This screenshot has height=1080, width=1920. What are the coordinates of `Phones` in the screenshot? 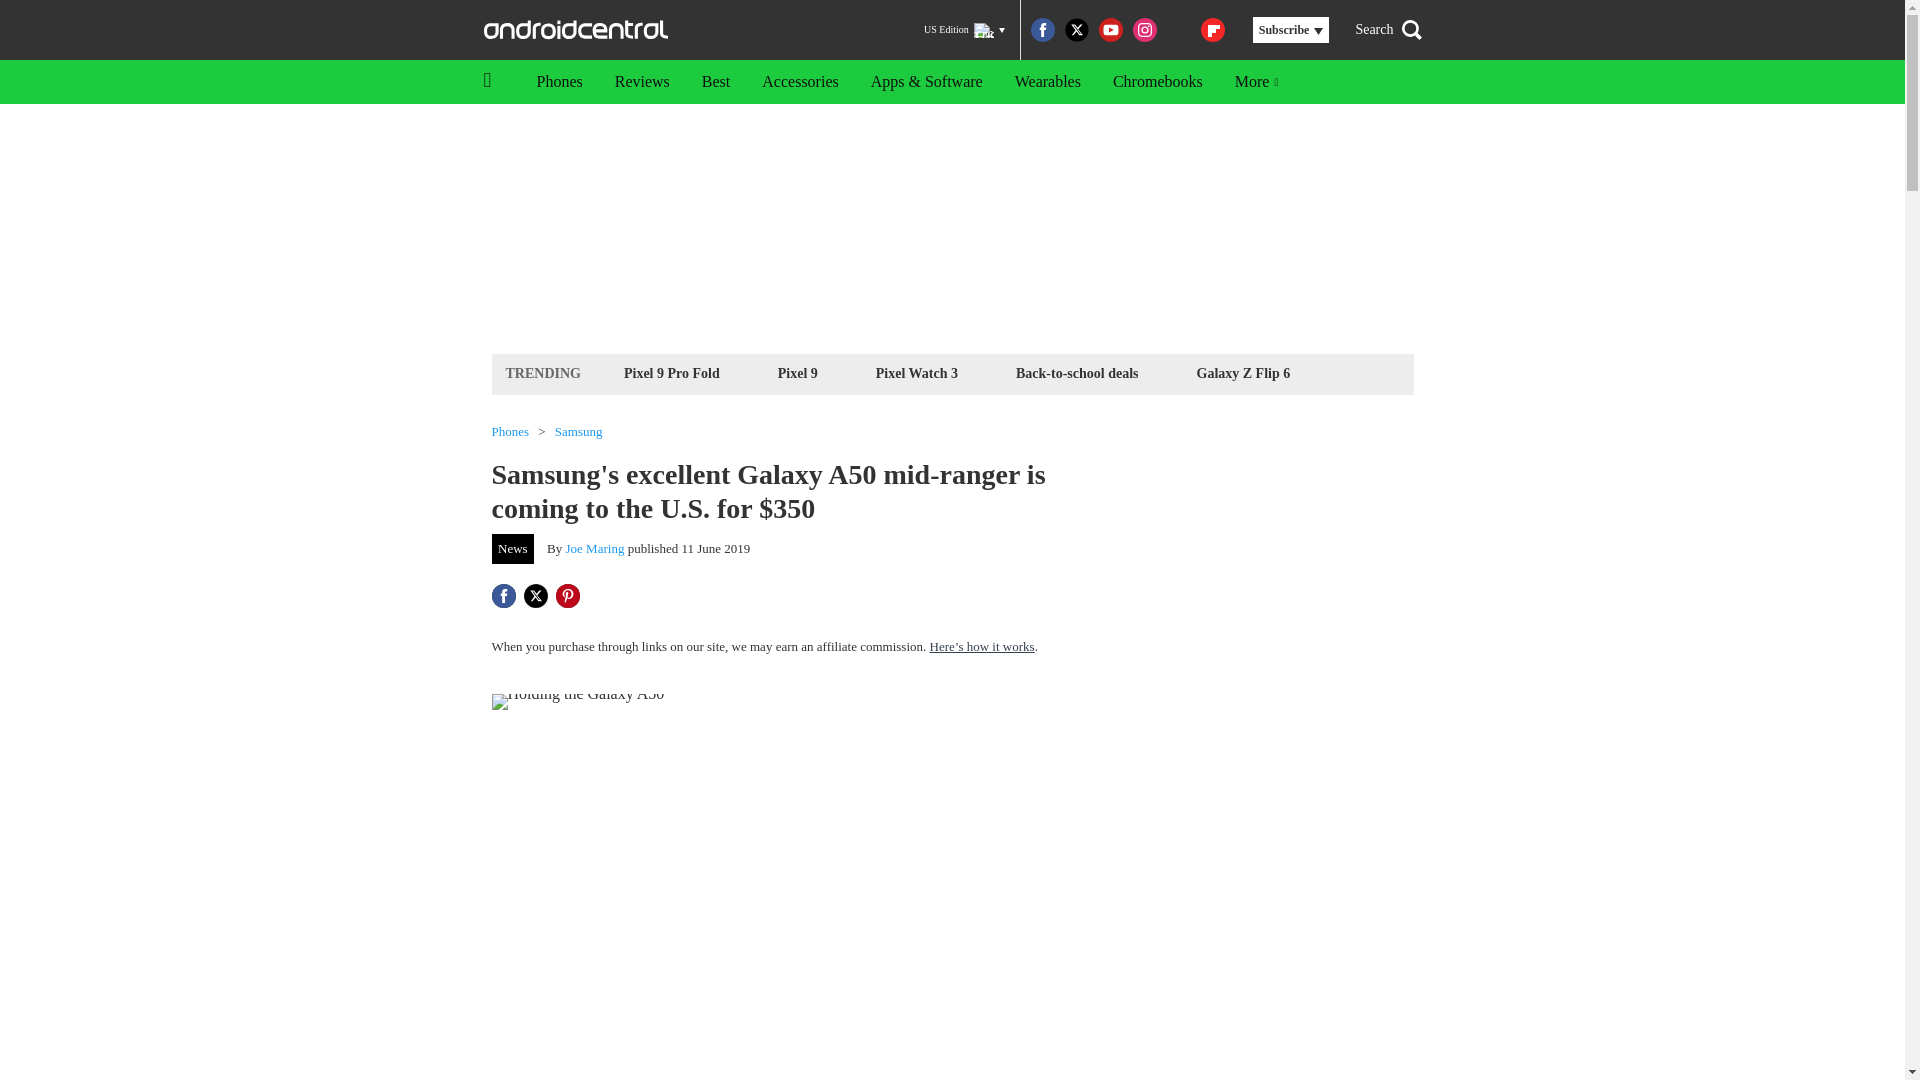 It's located at (510, 432).